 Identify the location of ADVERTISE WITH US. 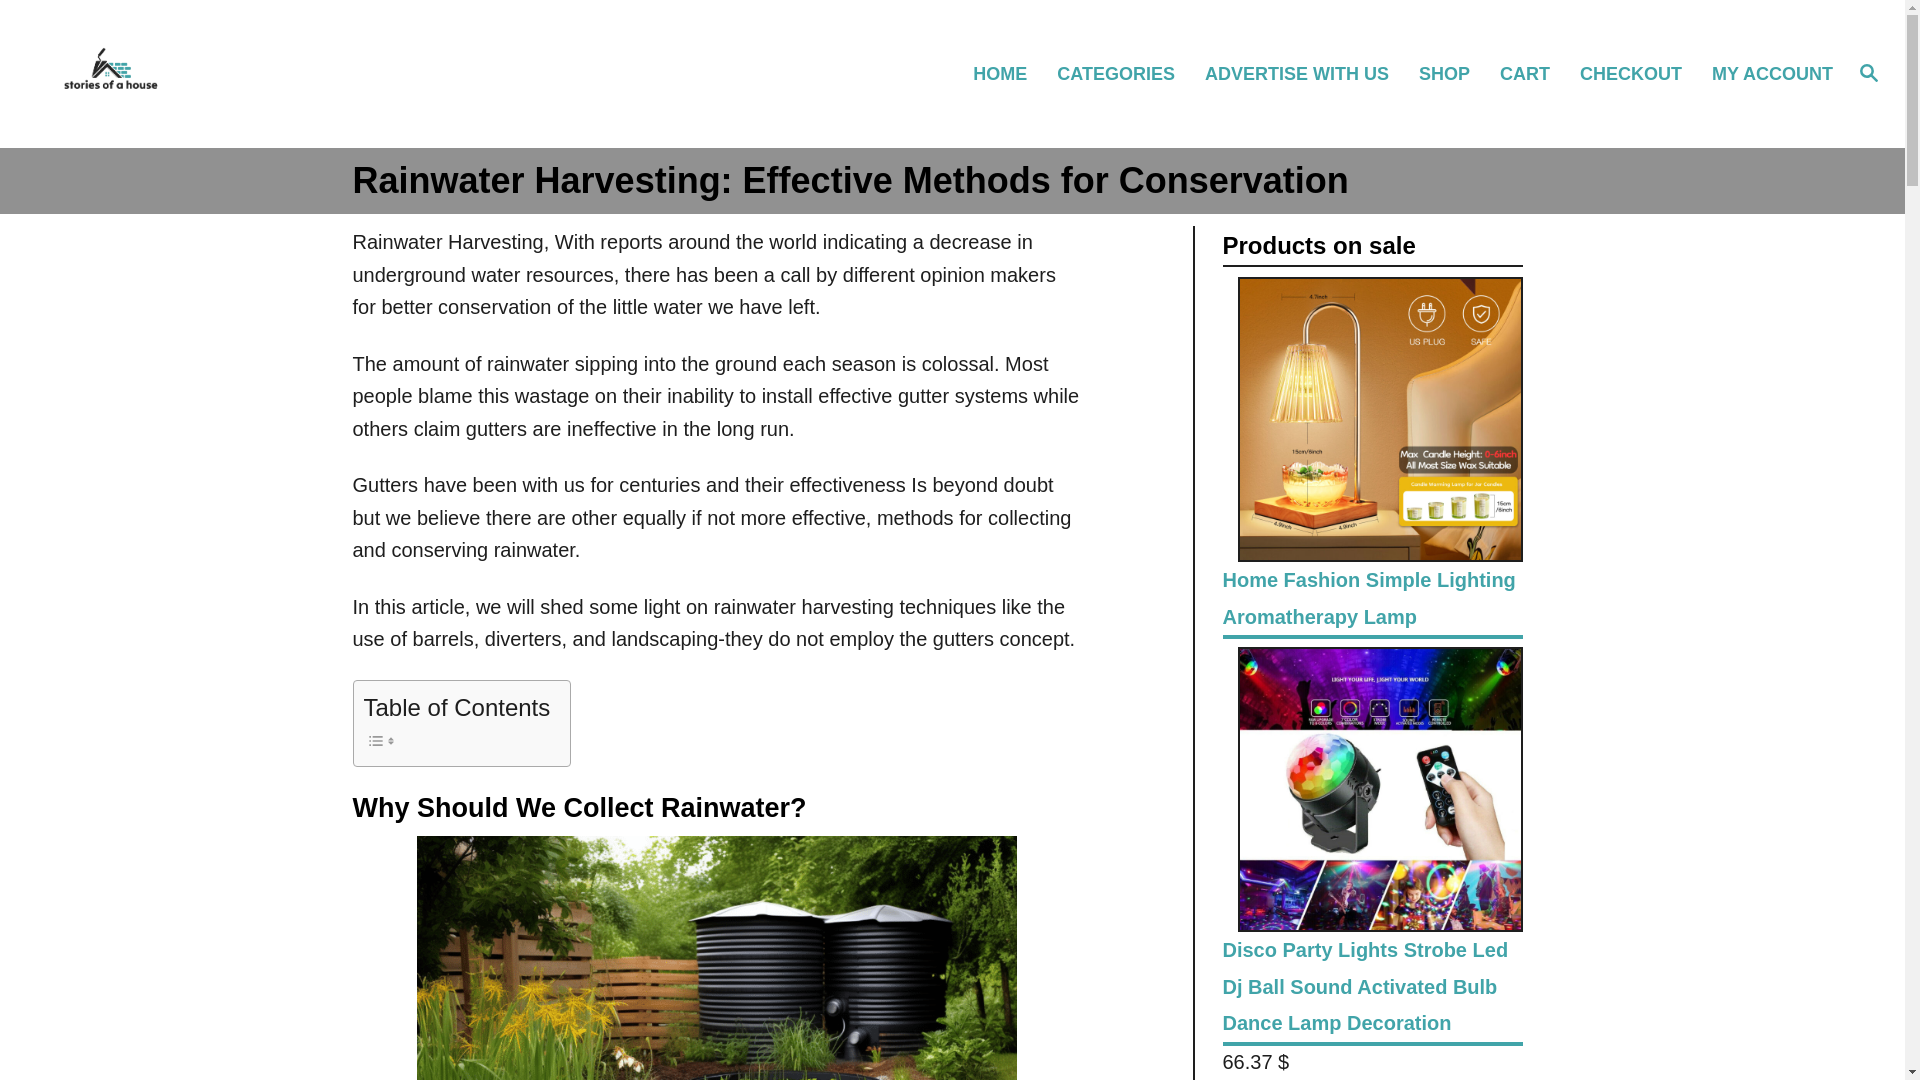
(1306, 73).